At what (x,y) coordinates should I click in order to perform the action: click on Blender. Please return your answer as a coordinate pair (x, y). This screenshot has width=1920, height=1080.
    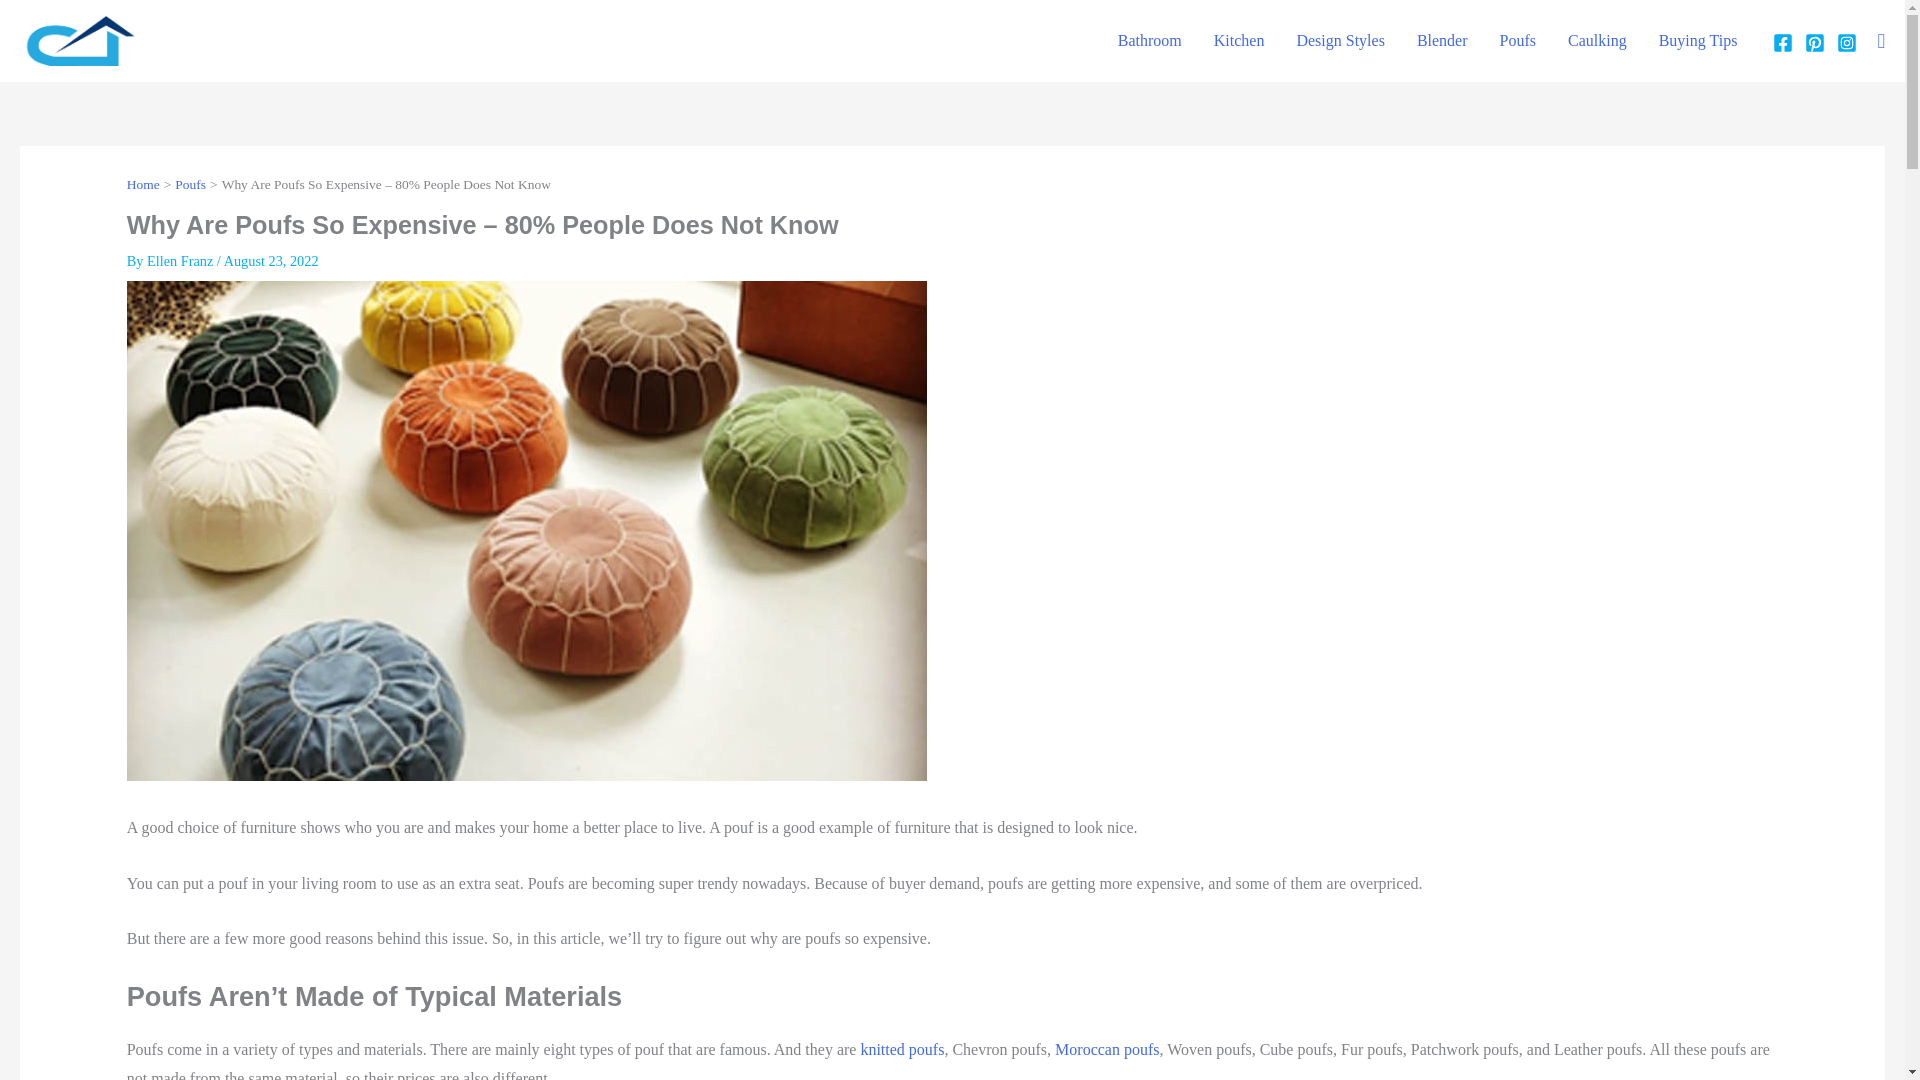
    Looking at the image, I should click on (1442, 40).